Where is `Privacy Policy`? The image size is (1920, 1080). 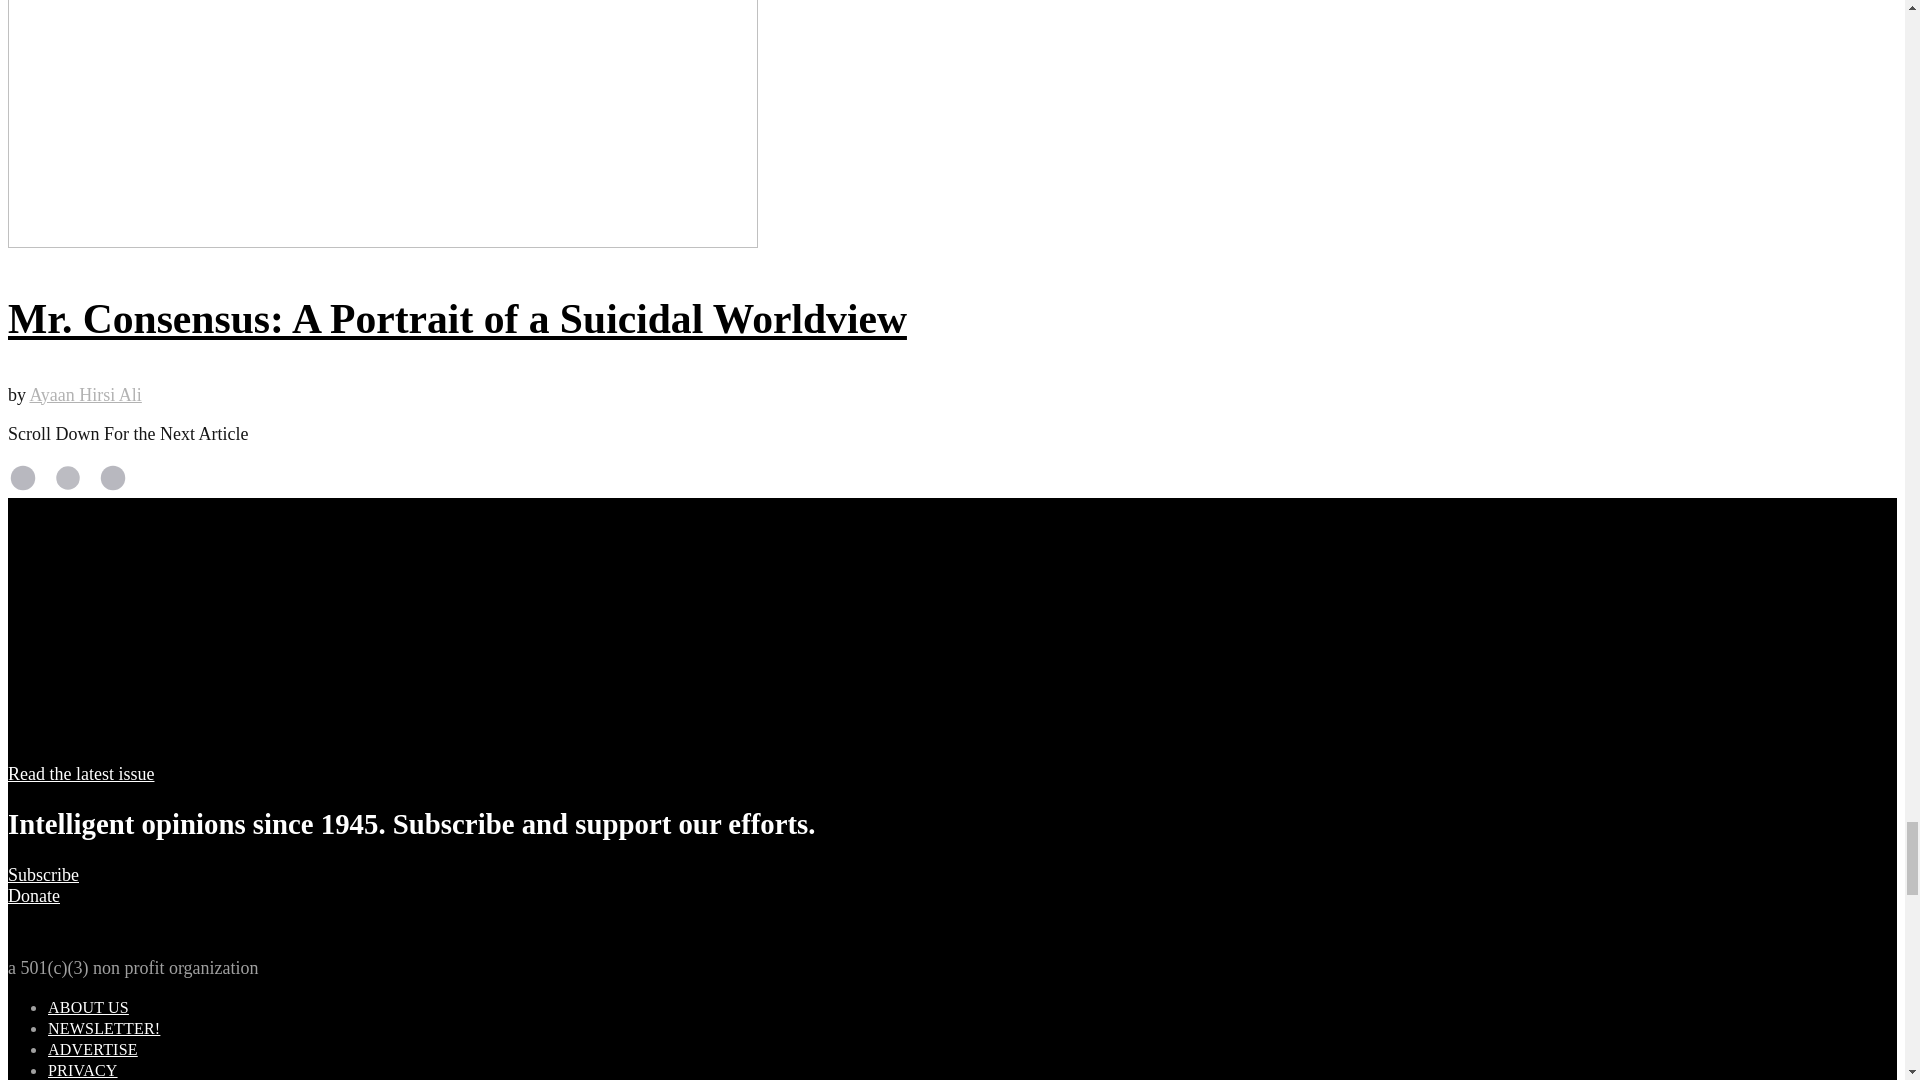 Privacy Policy is located at coordinates (82, 1070).